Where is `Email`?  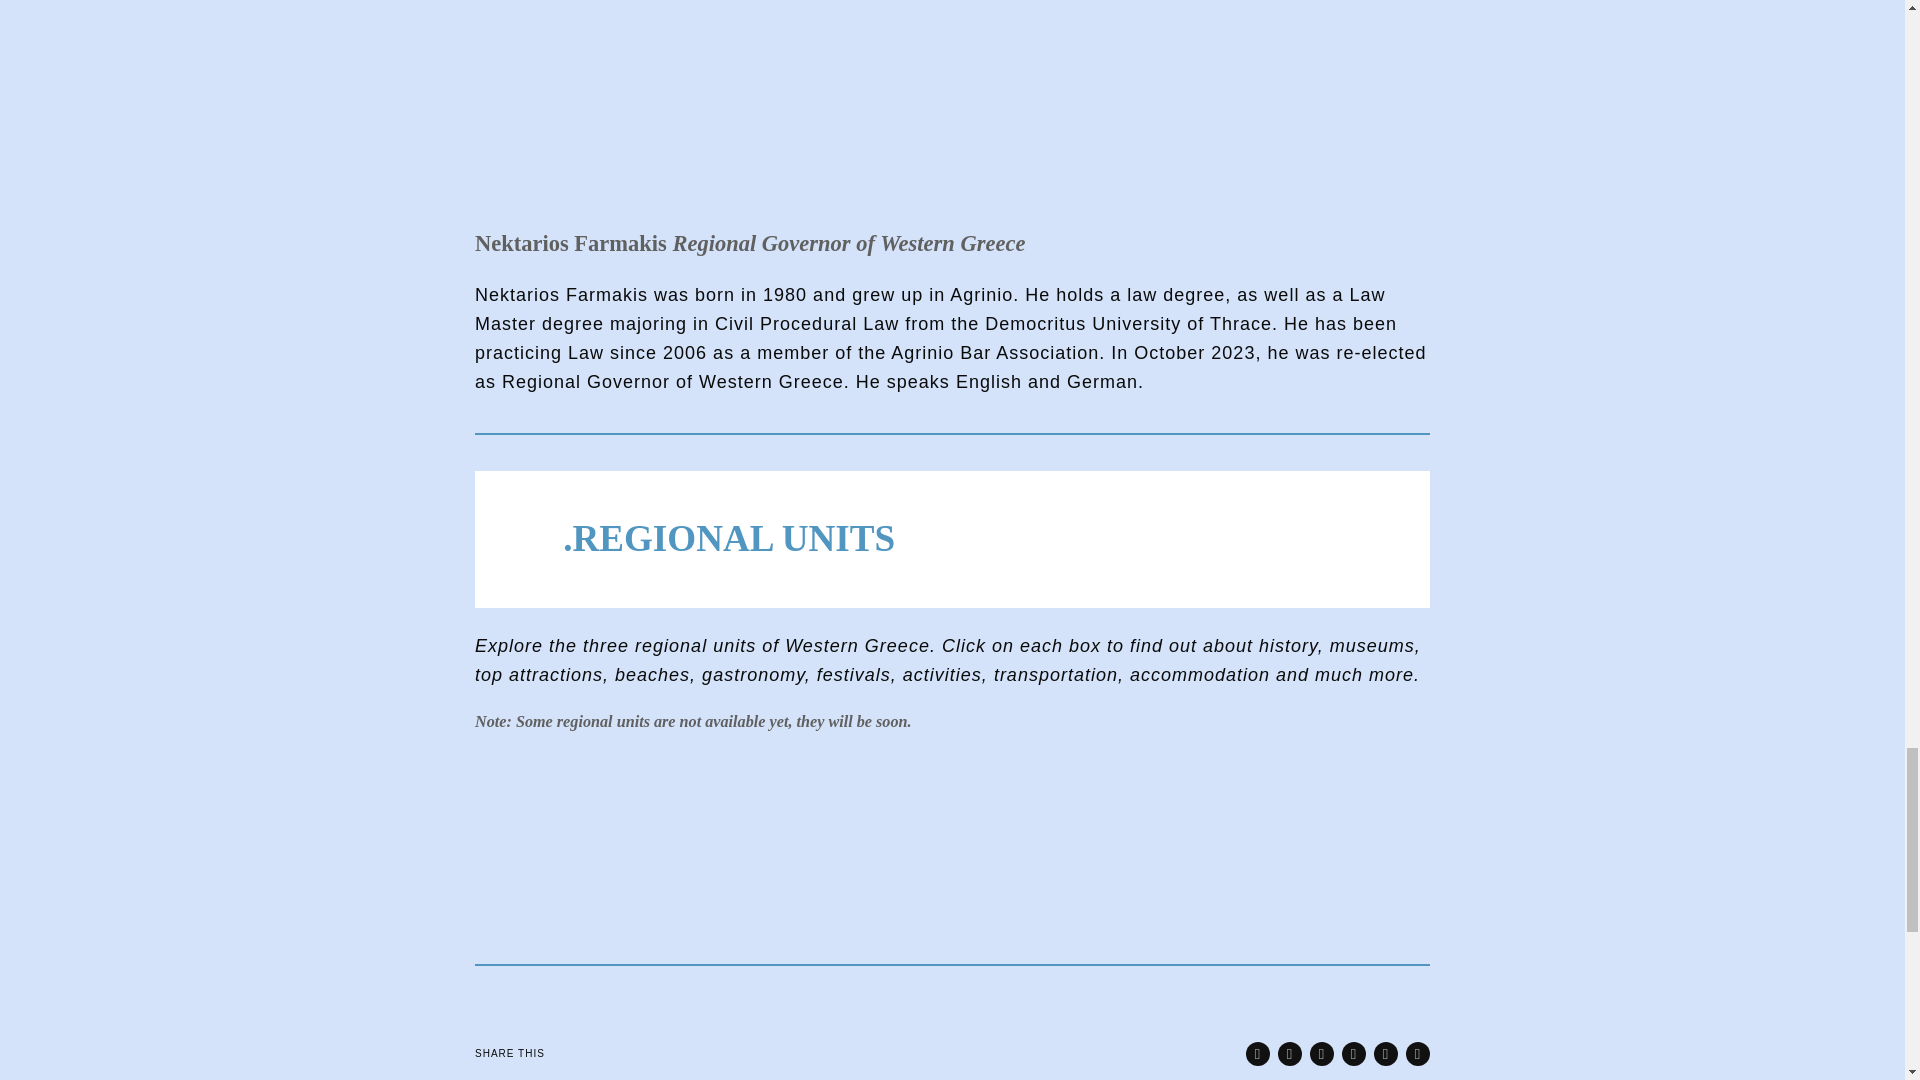
Email is located at coordinates (1418, 1054).